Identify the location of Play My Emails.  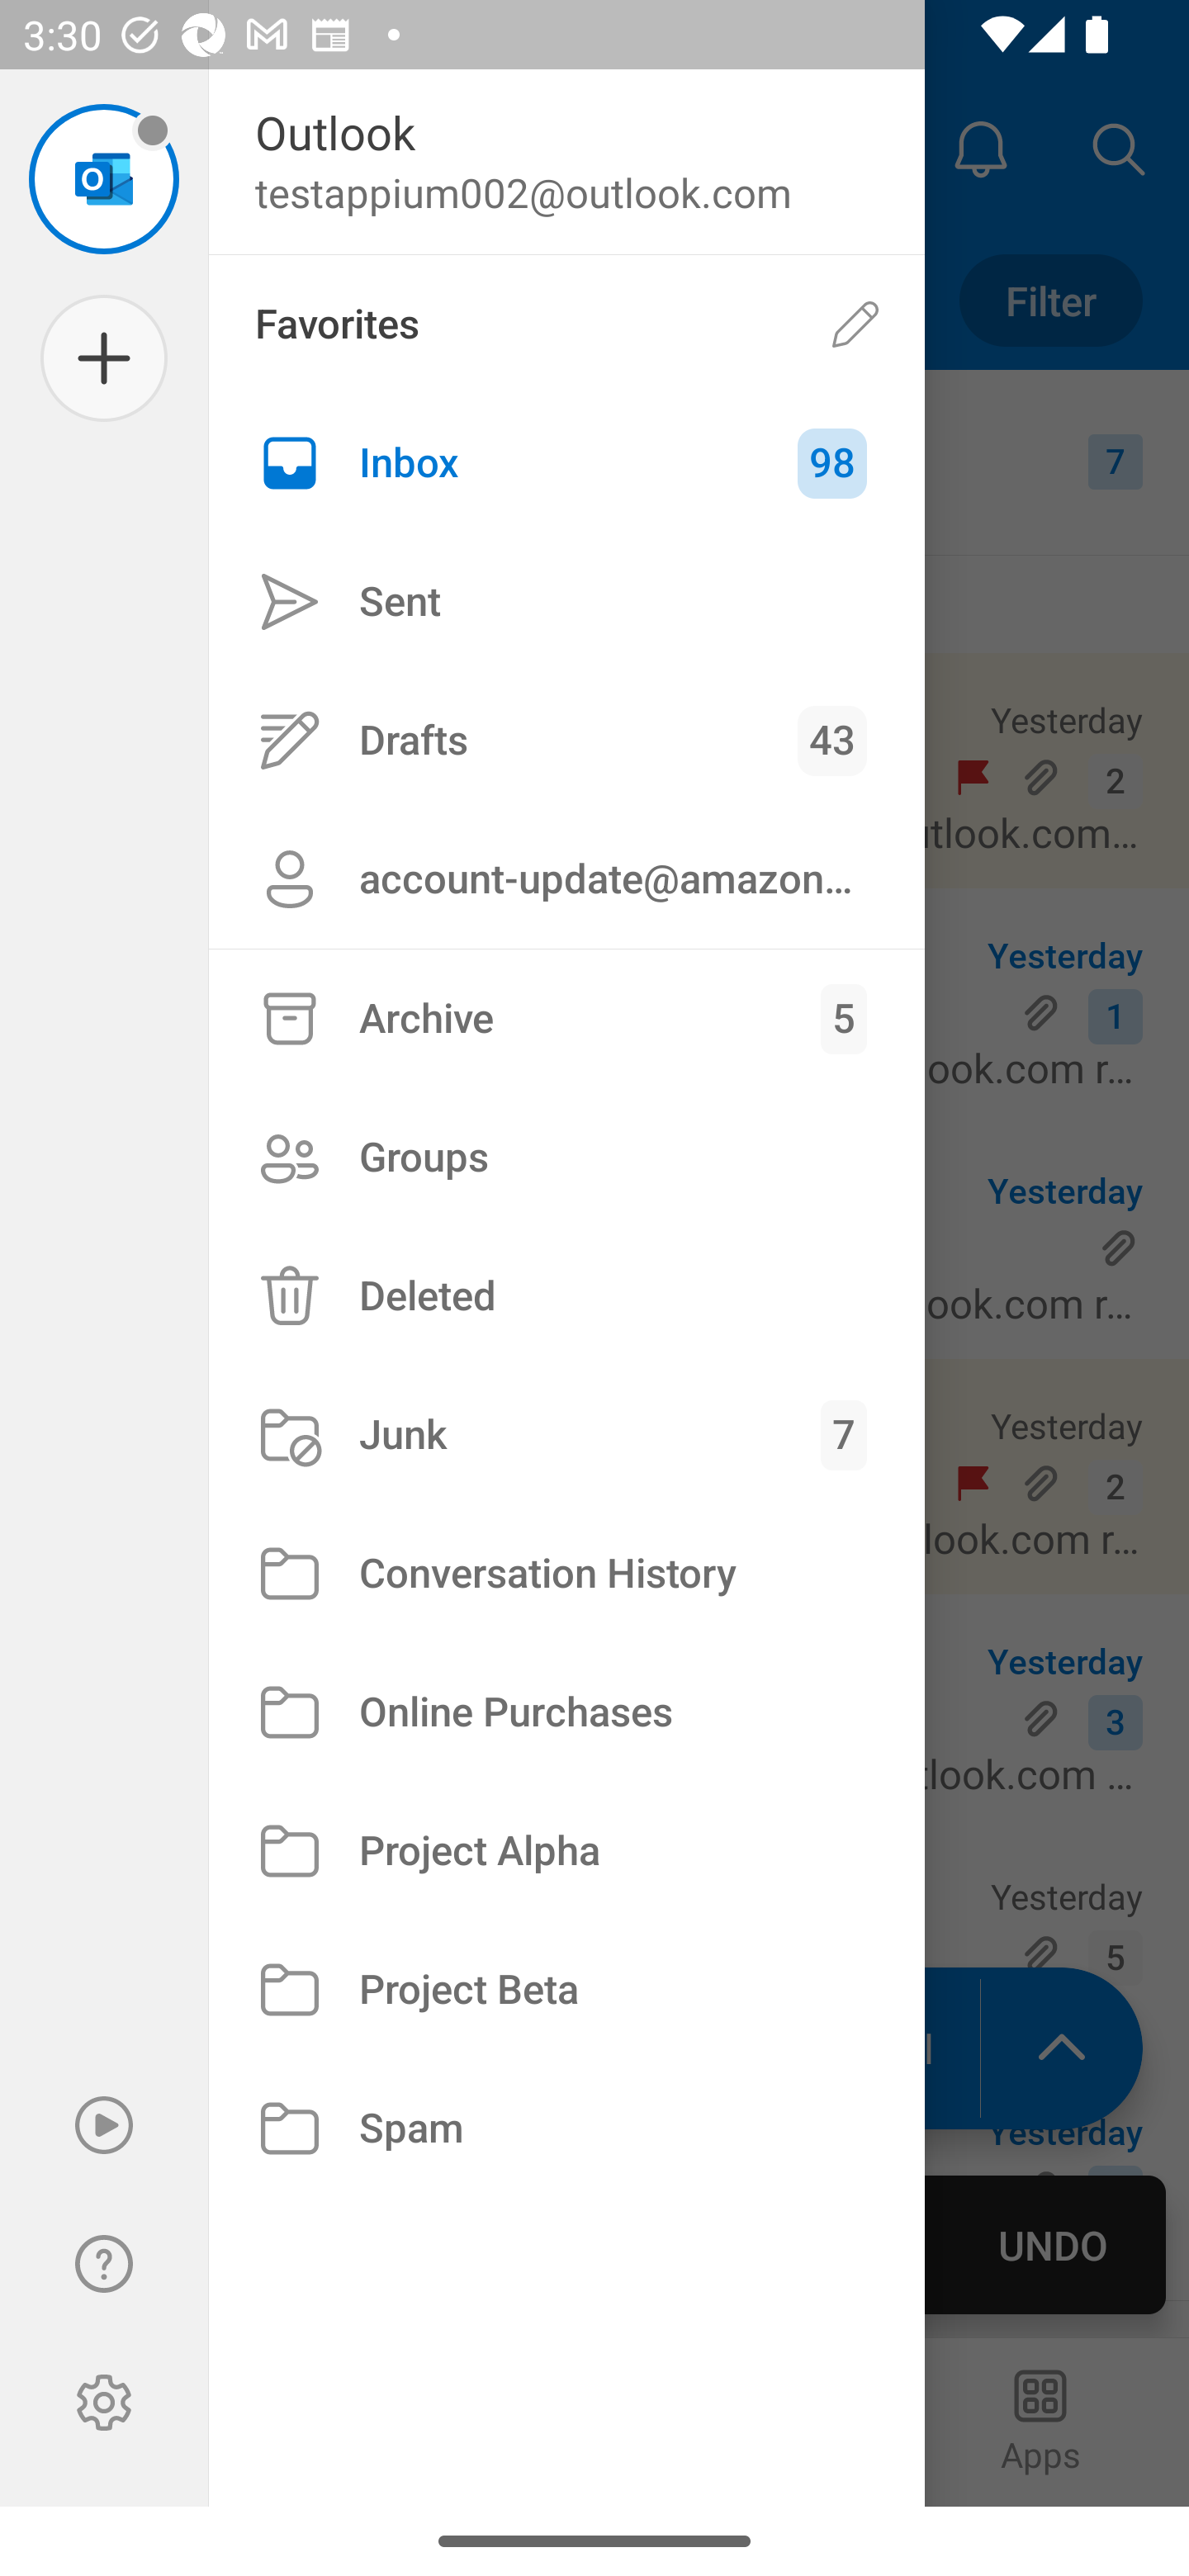
(104, 2125).